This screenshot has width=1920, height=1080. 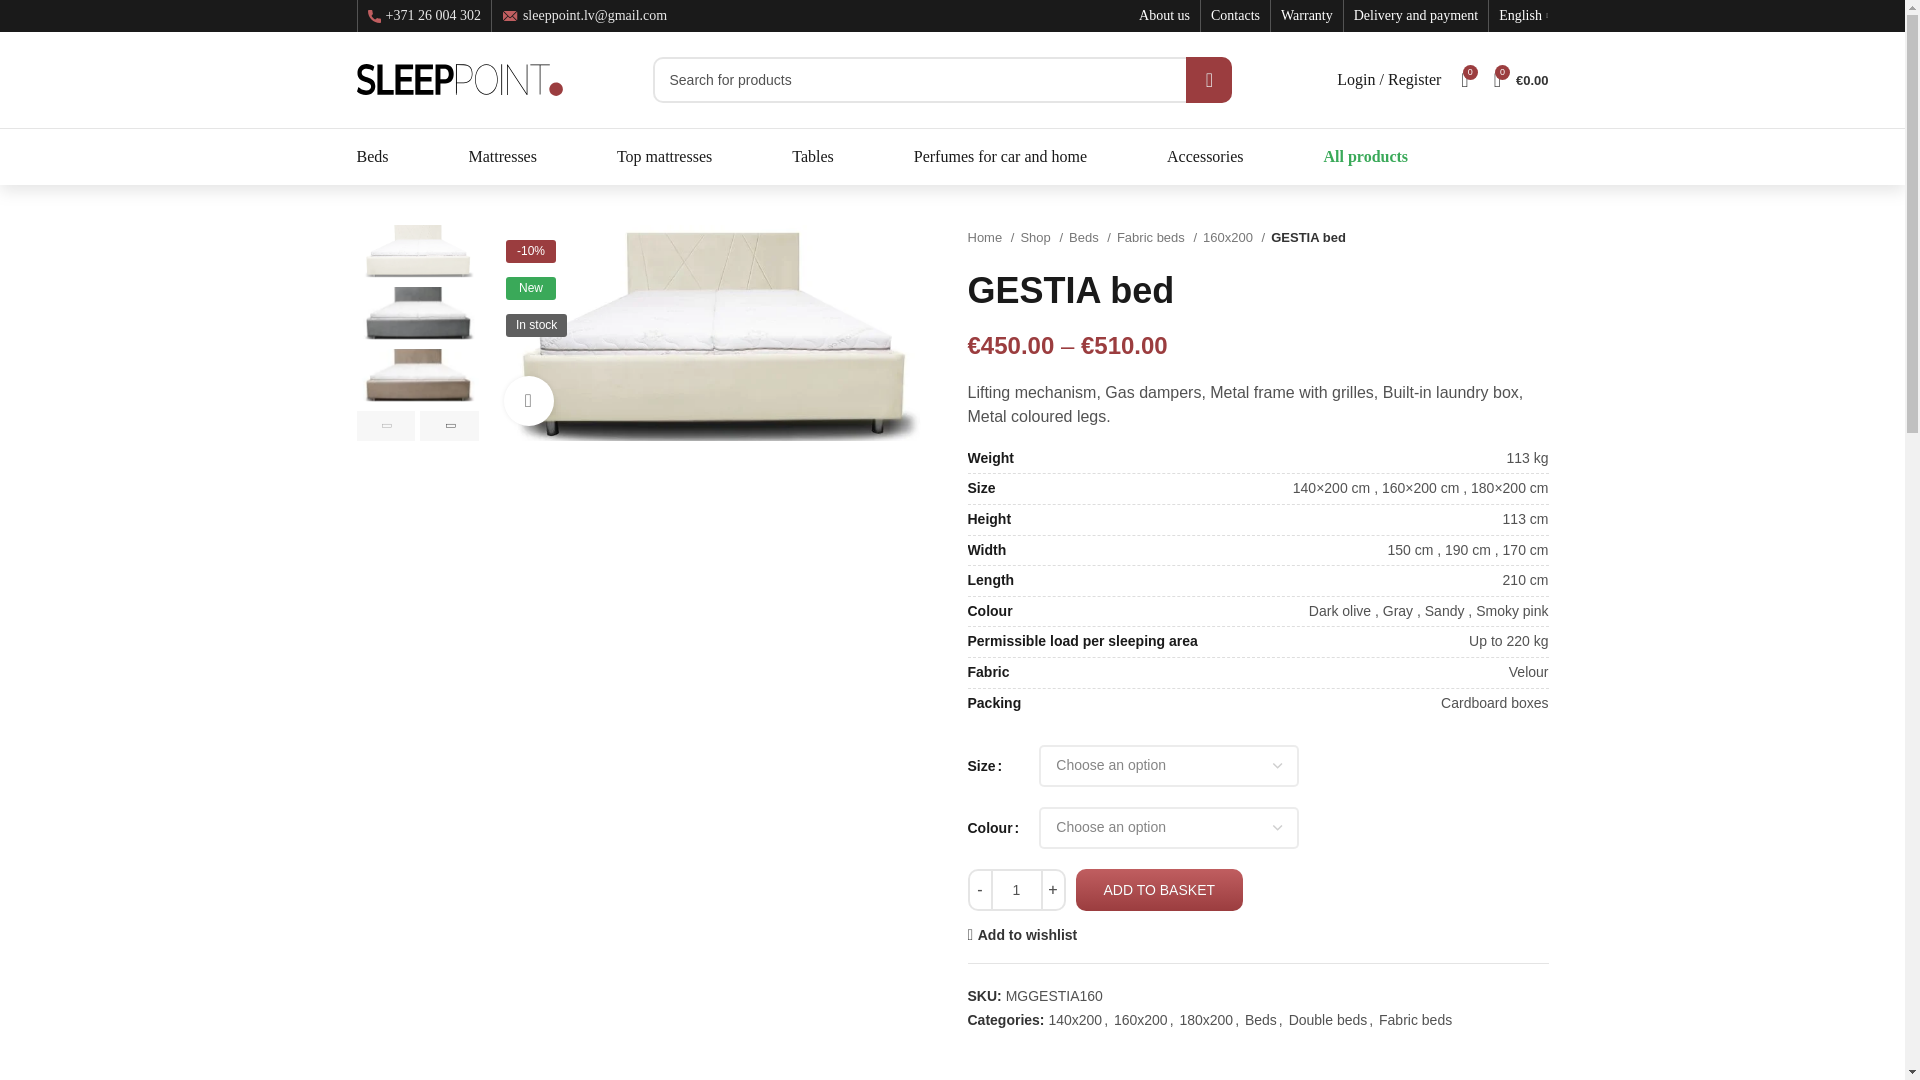 I want to click on Perfumes for car and home, so click(x=1000, y=157).